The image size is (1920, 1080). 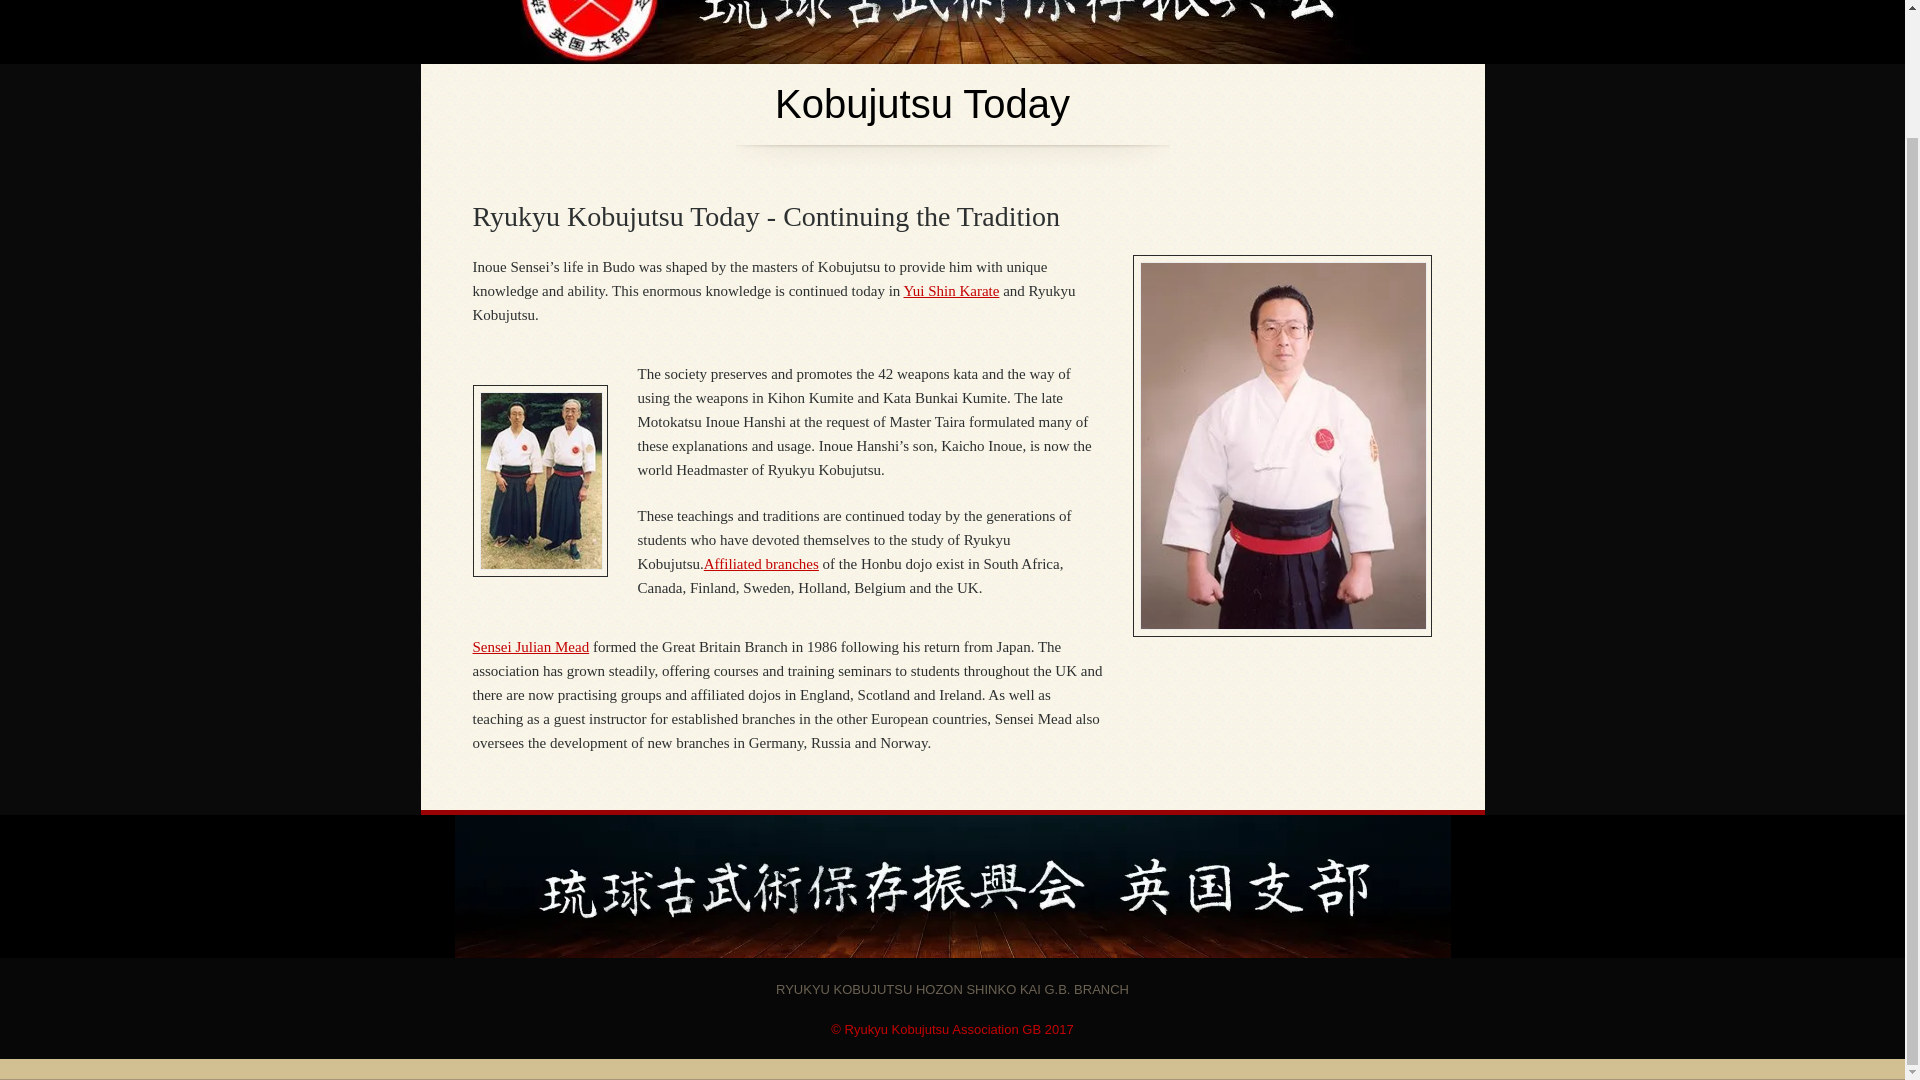 I want to click on Yui Shin Karate, so click(x=952, y=290).